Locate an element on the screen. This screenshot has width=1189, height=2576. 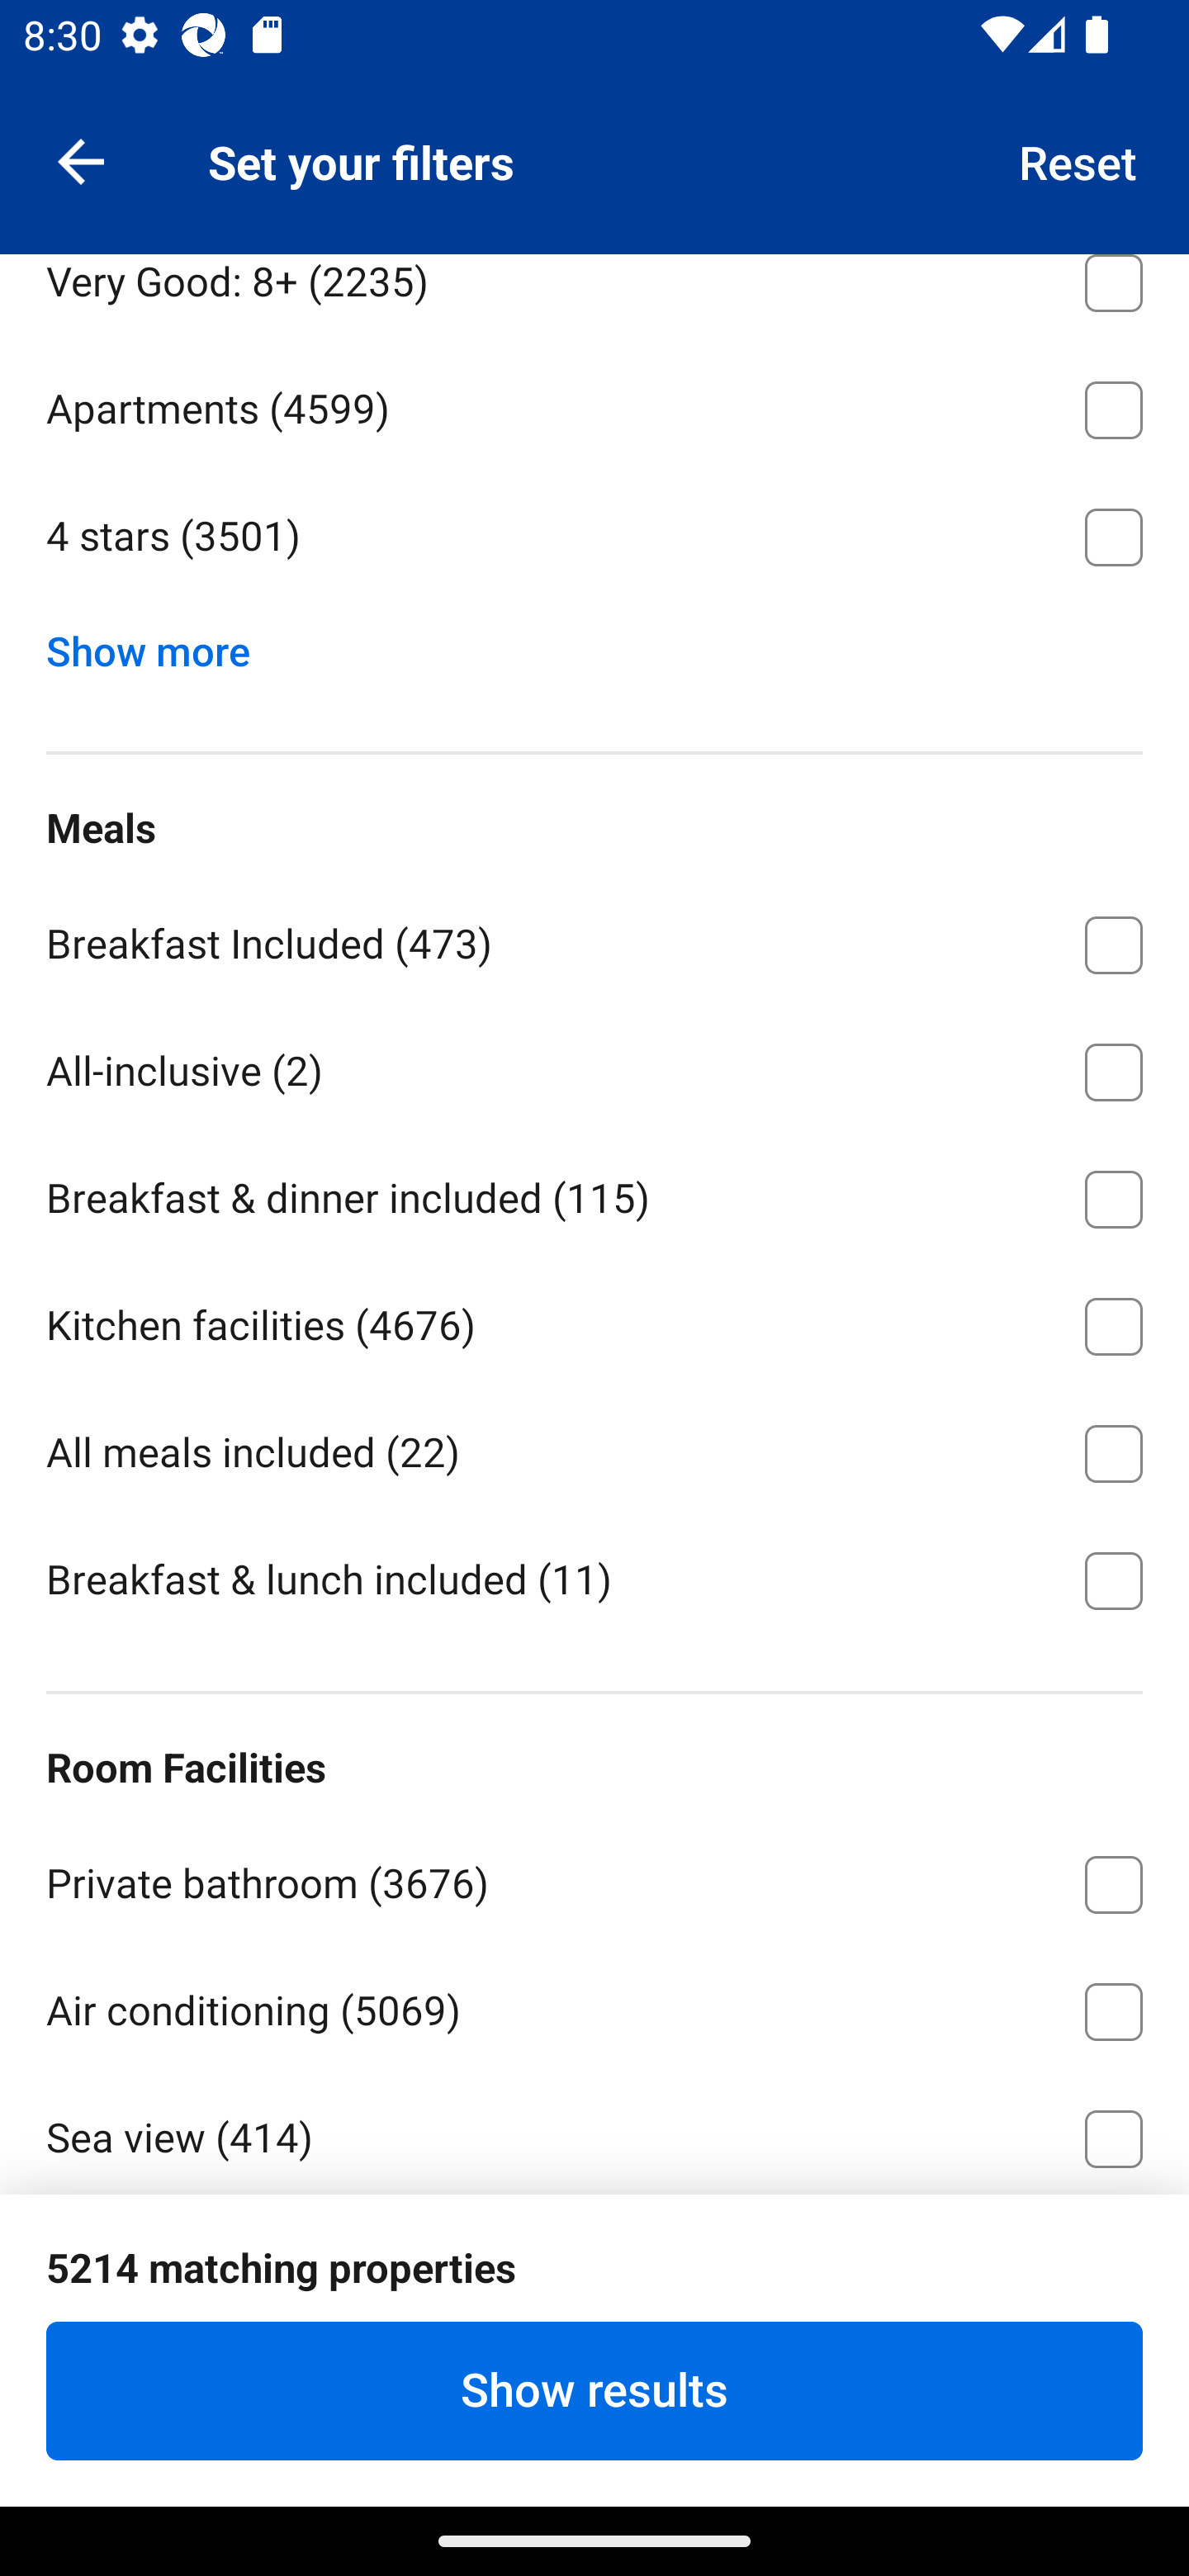
Private bathroom ⁦(3676) is located at coordinates (594, 1879).